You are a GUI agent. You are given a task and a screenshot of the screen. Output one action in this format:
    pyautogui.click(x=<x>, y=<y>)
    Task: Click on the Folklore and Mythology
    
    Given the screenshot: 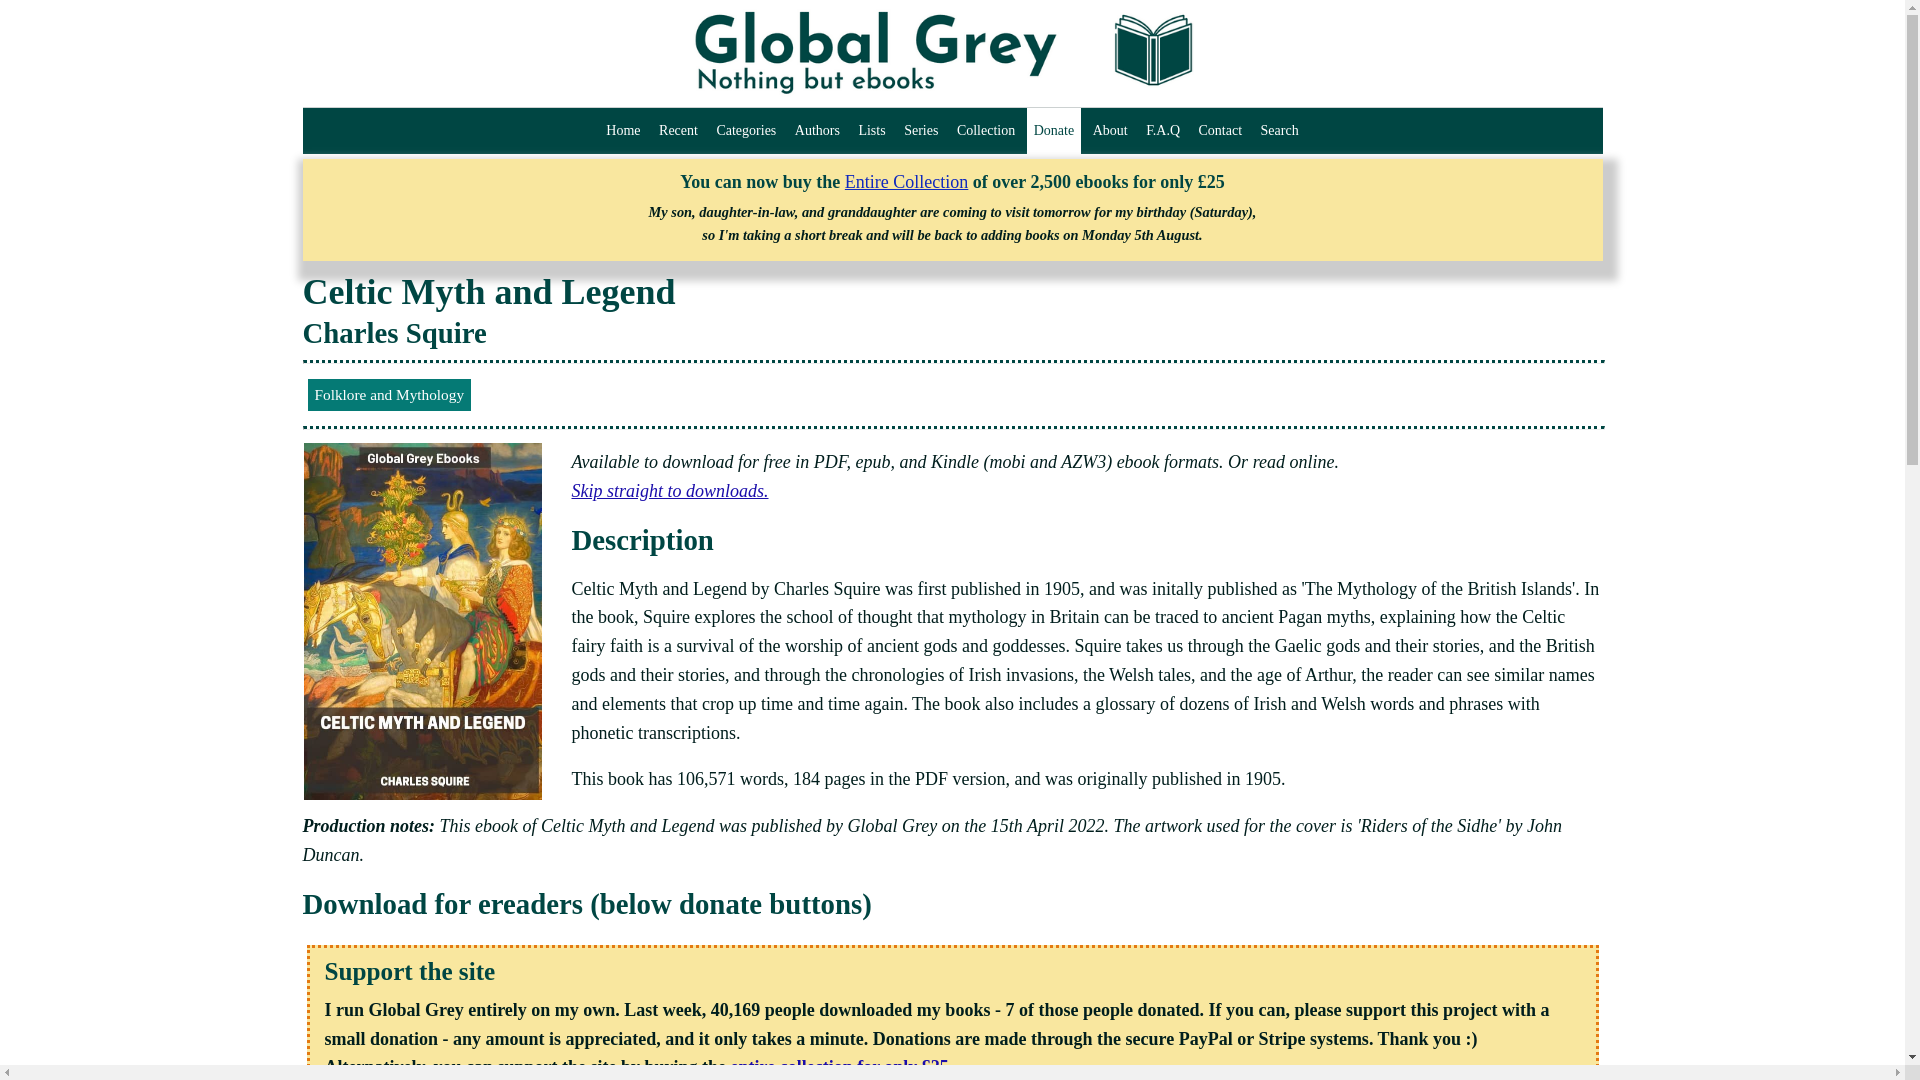 What is the action you would take?
    pyautogui.click(x=388, y=394)
    